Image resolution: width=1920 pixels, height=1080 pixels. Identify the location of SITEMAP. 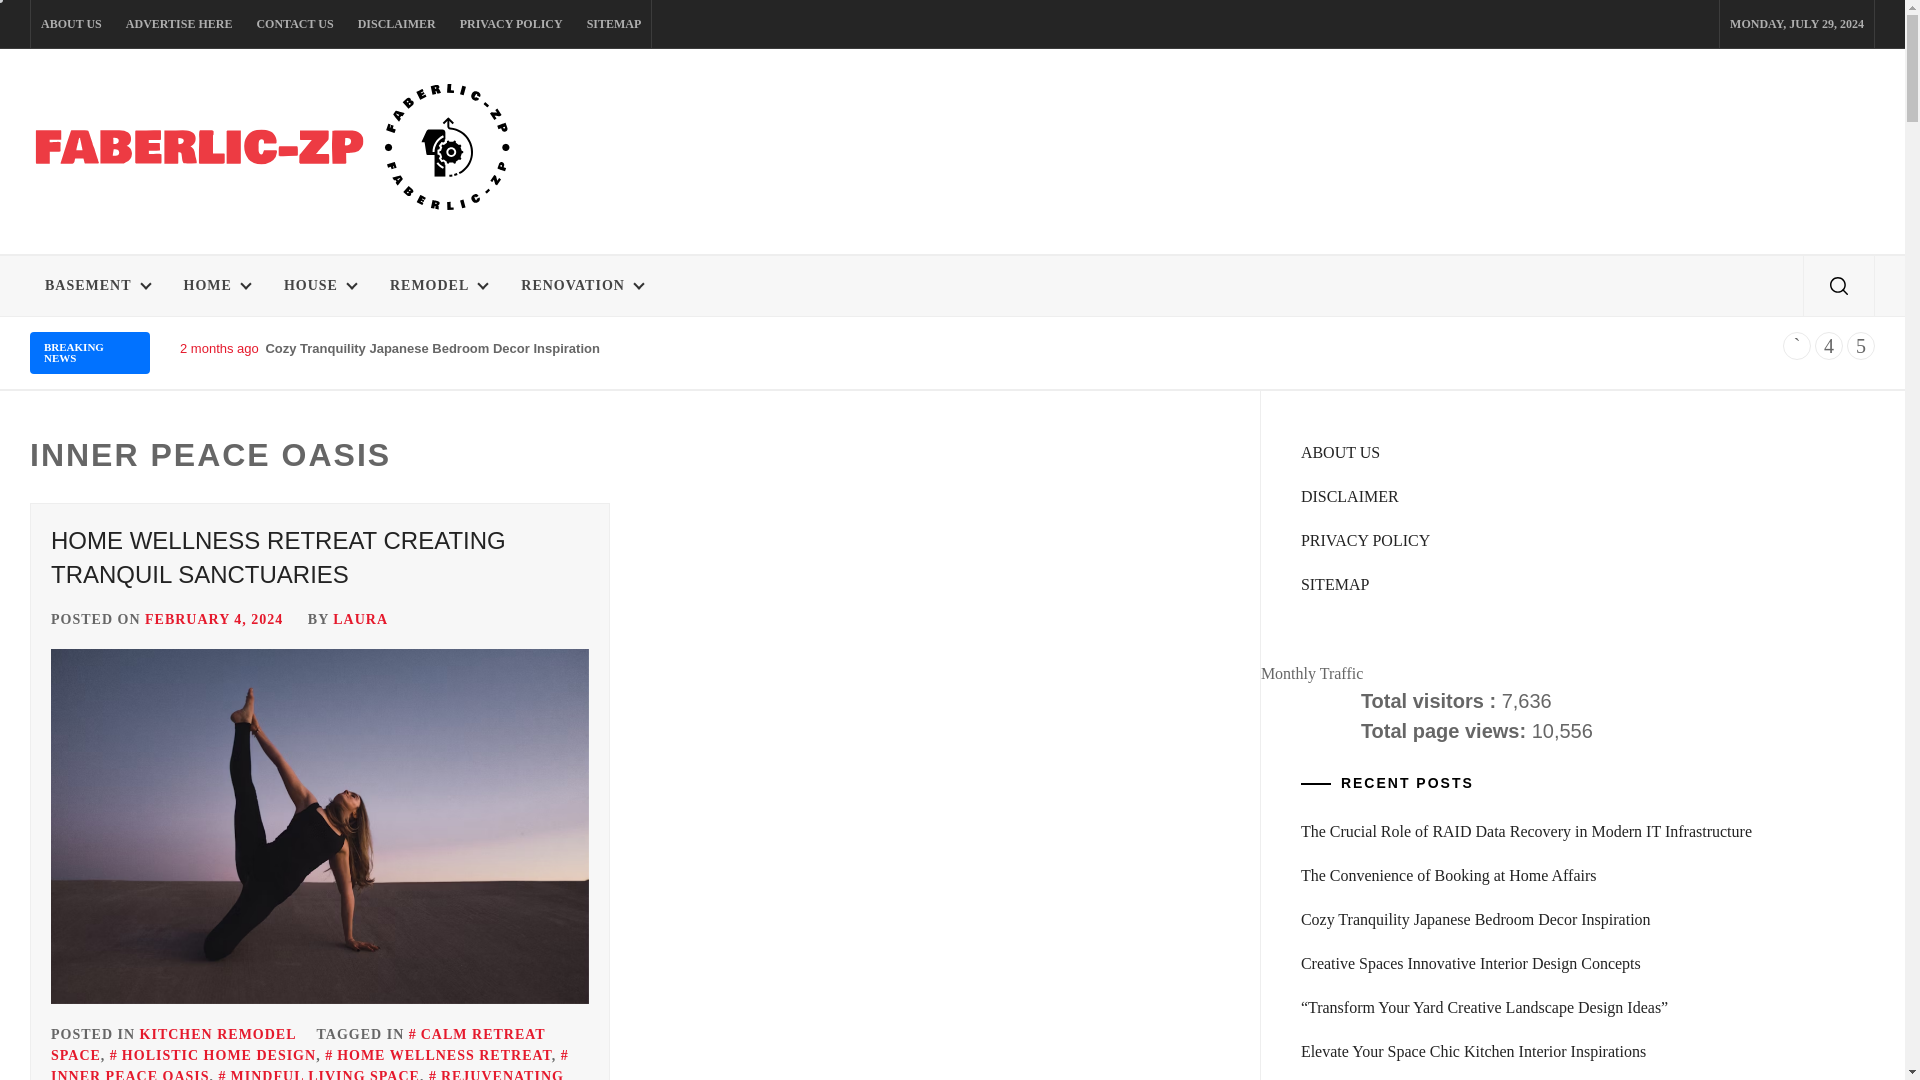
(614, 24).